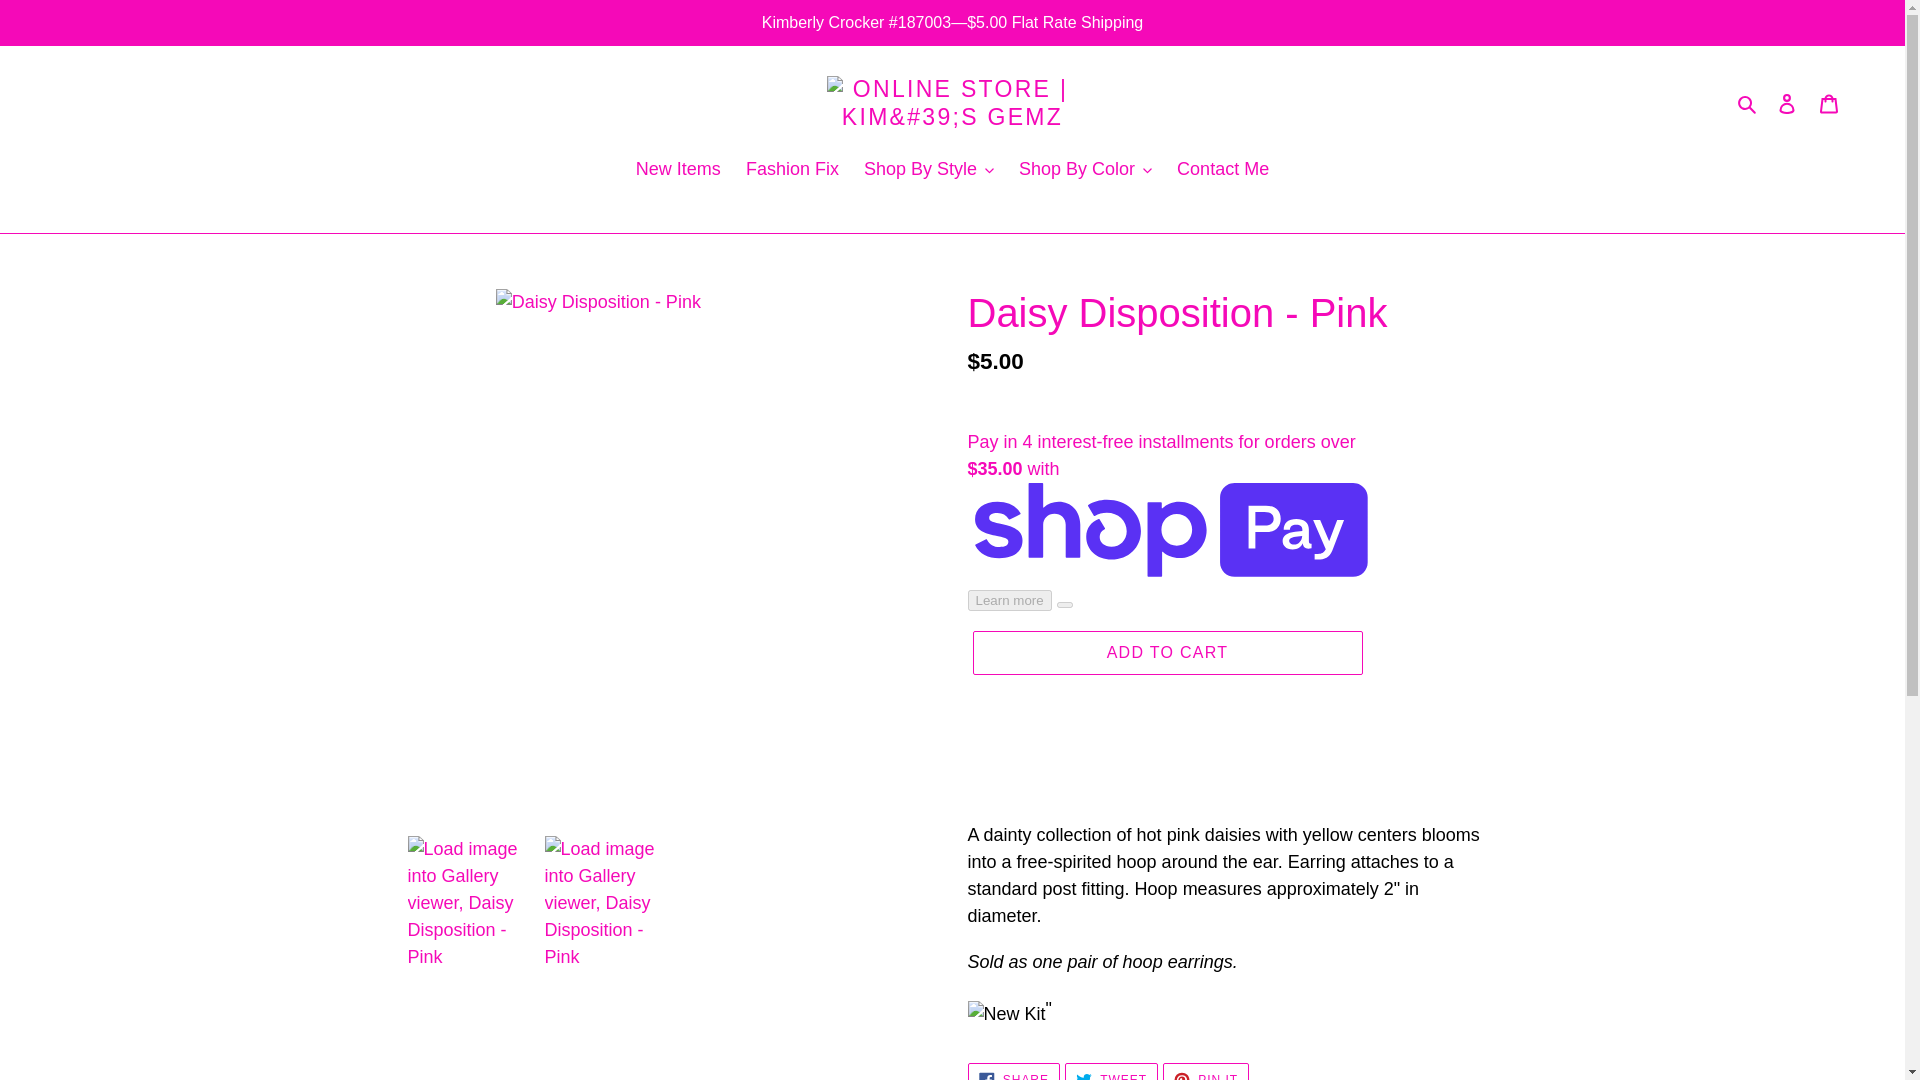 The height and width of the screenshot is (1080, 1920). What do you see at coordinates (1787, 103) in the screenshot?
I see `Log in` at bounding box center [1787, 103].